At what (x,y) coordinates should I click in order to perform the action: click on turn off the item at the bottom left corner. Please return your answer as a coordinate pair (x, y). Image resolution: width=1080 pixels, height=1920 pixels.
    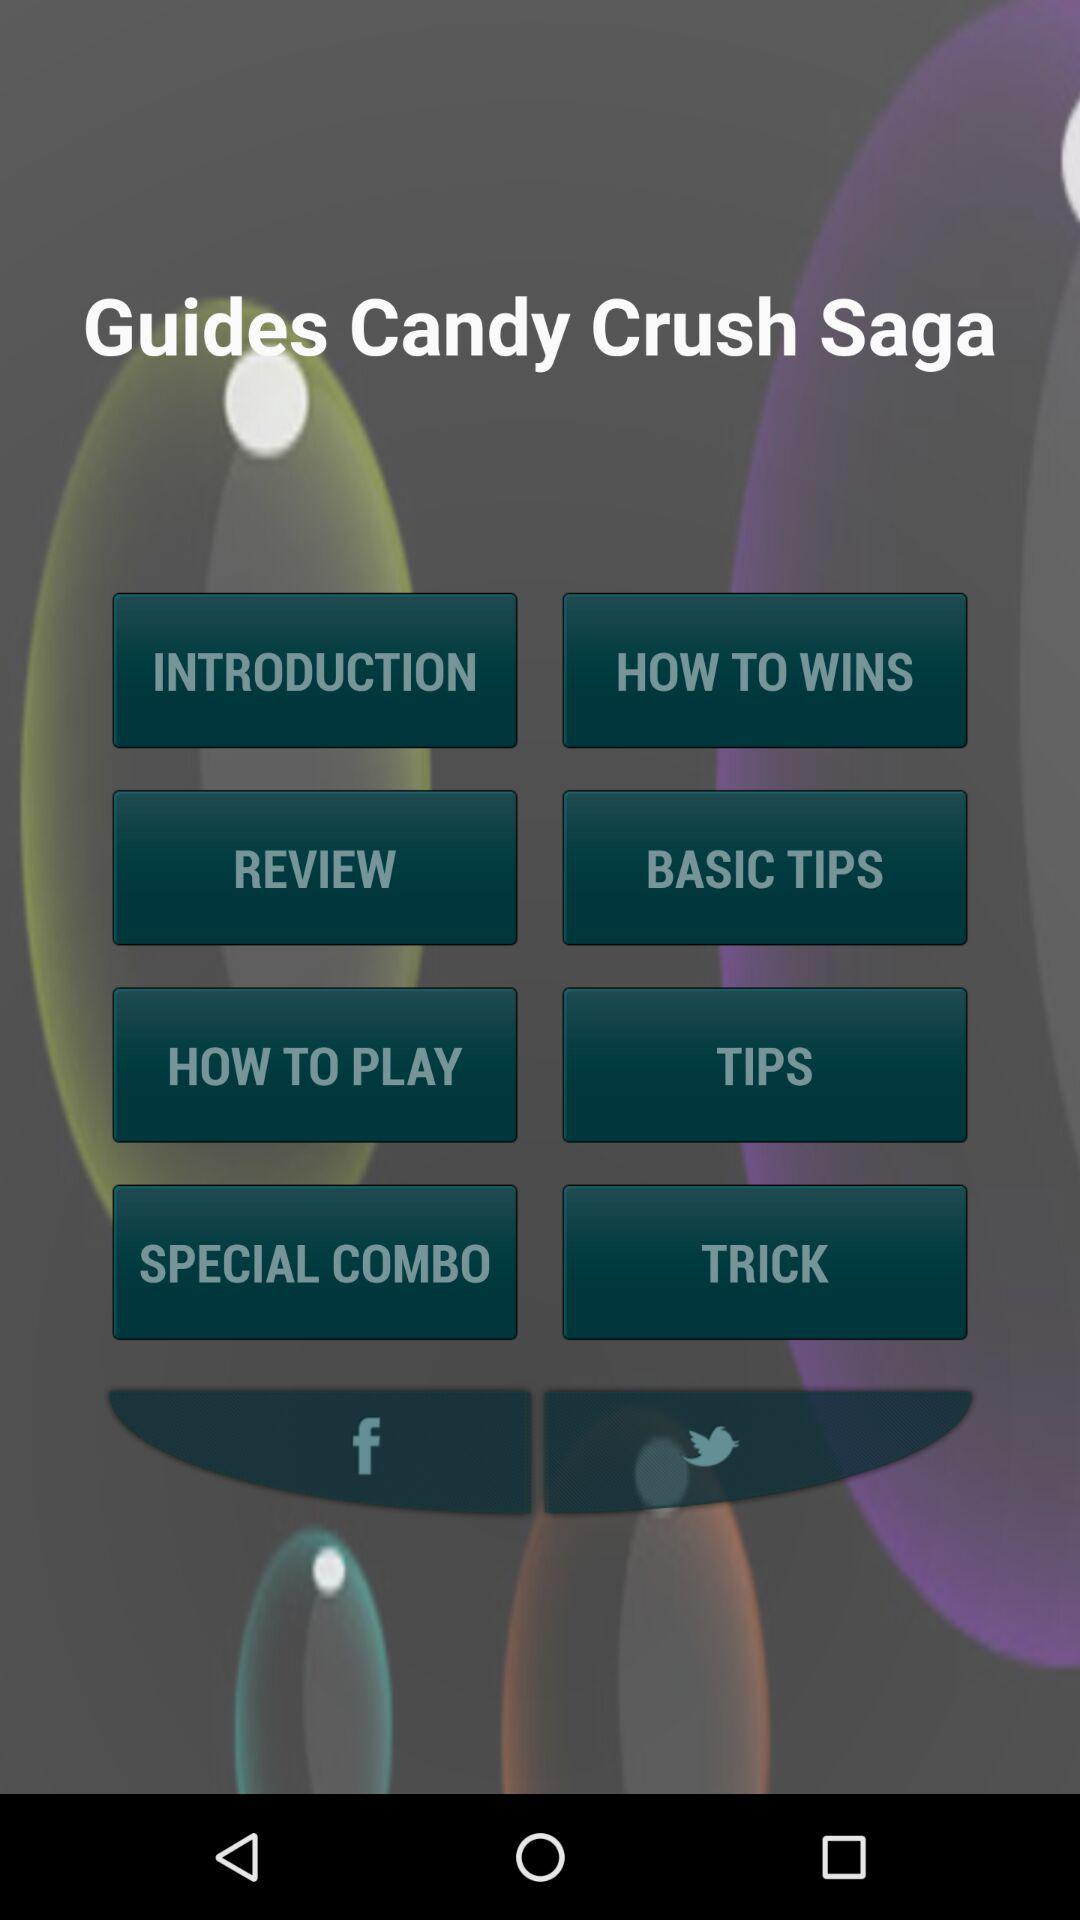
    Looking at the image, I should click on (314, 1452).